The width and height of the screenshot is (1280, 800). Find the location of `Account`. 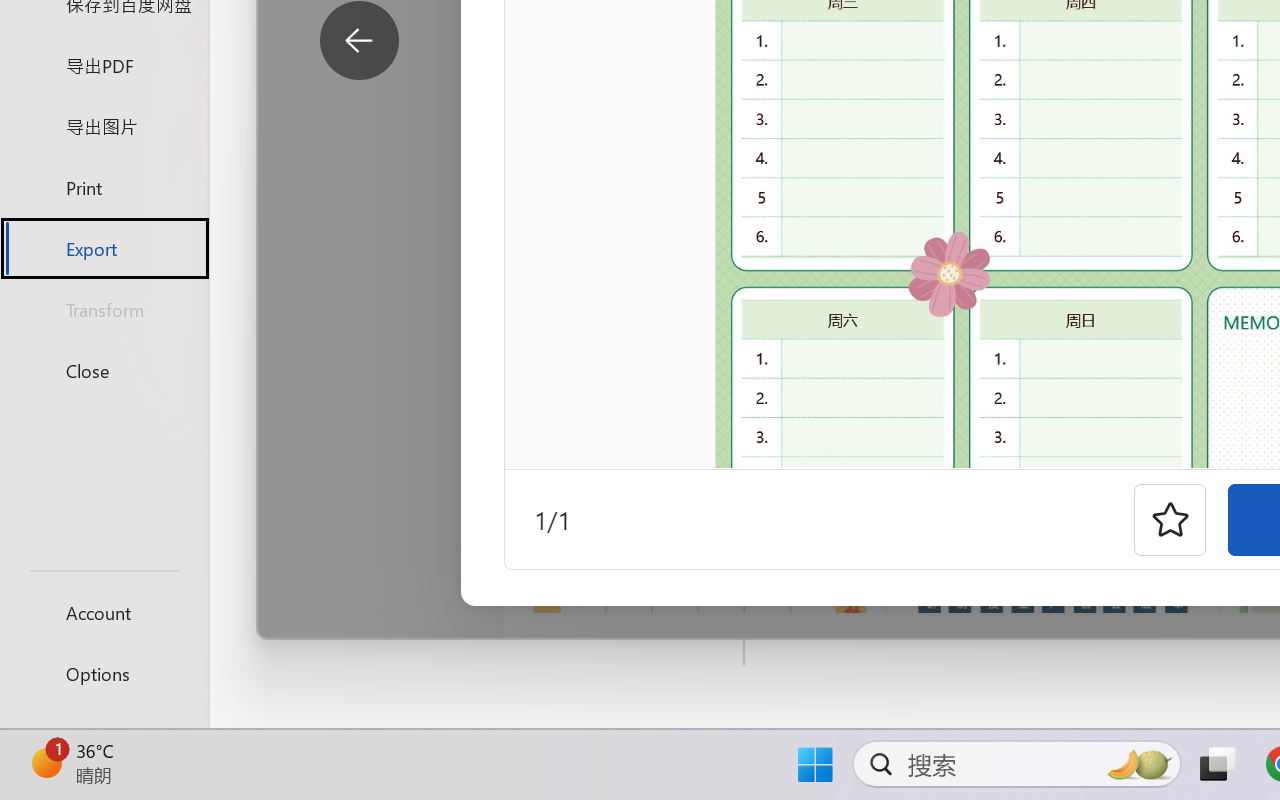

Account is located at coordinates (104, 612).